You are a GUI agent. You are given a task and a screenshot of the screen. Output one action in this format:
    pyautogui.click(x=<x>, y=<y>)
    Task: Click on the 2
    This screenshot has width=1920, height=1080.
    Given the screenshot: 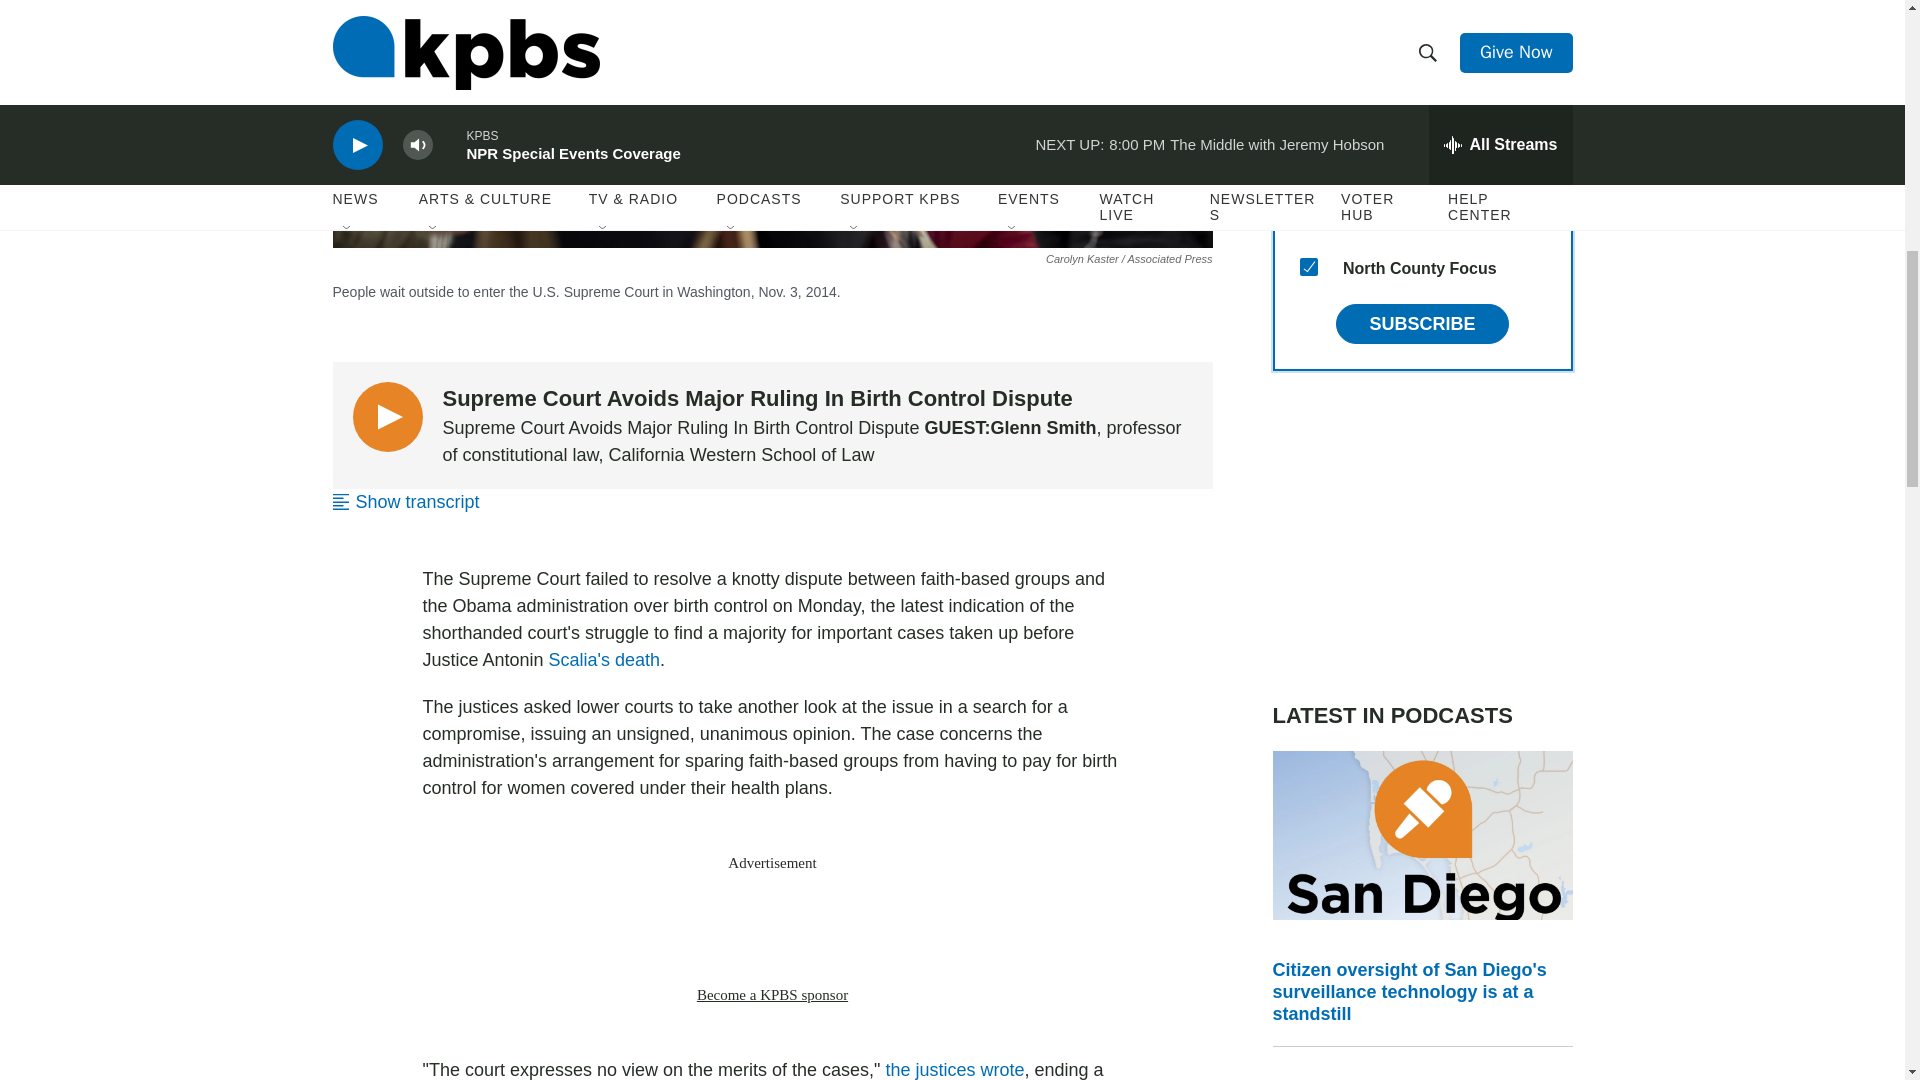 What is the action you would take?
    pyautogui.click(x=1308, y=122)
    